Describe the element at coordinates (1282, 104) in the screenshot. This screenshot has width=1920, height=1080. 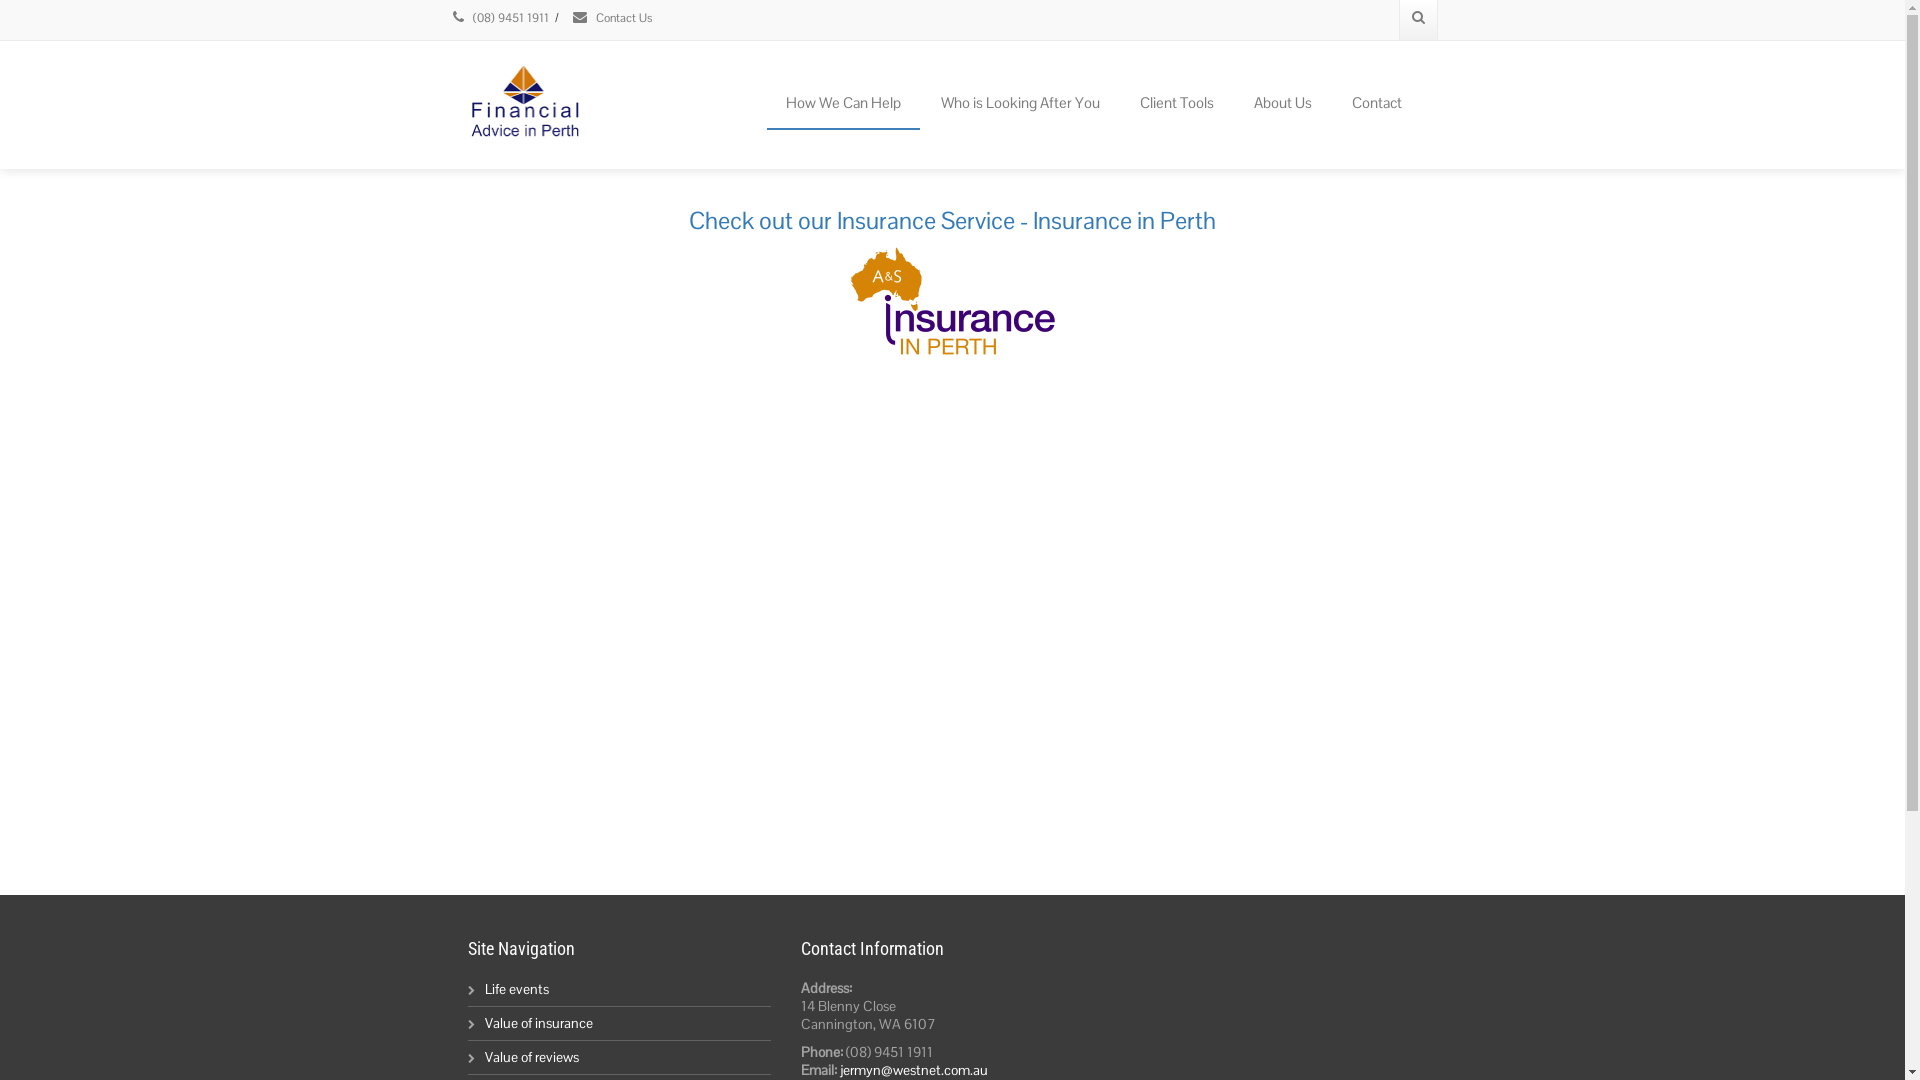
I see `About Us` at that location.